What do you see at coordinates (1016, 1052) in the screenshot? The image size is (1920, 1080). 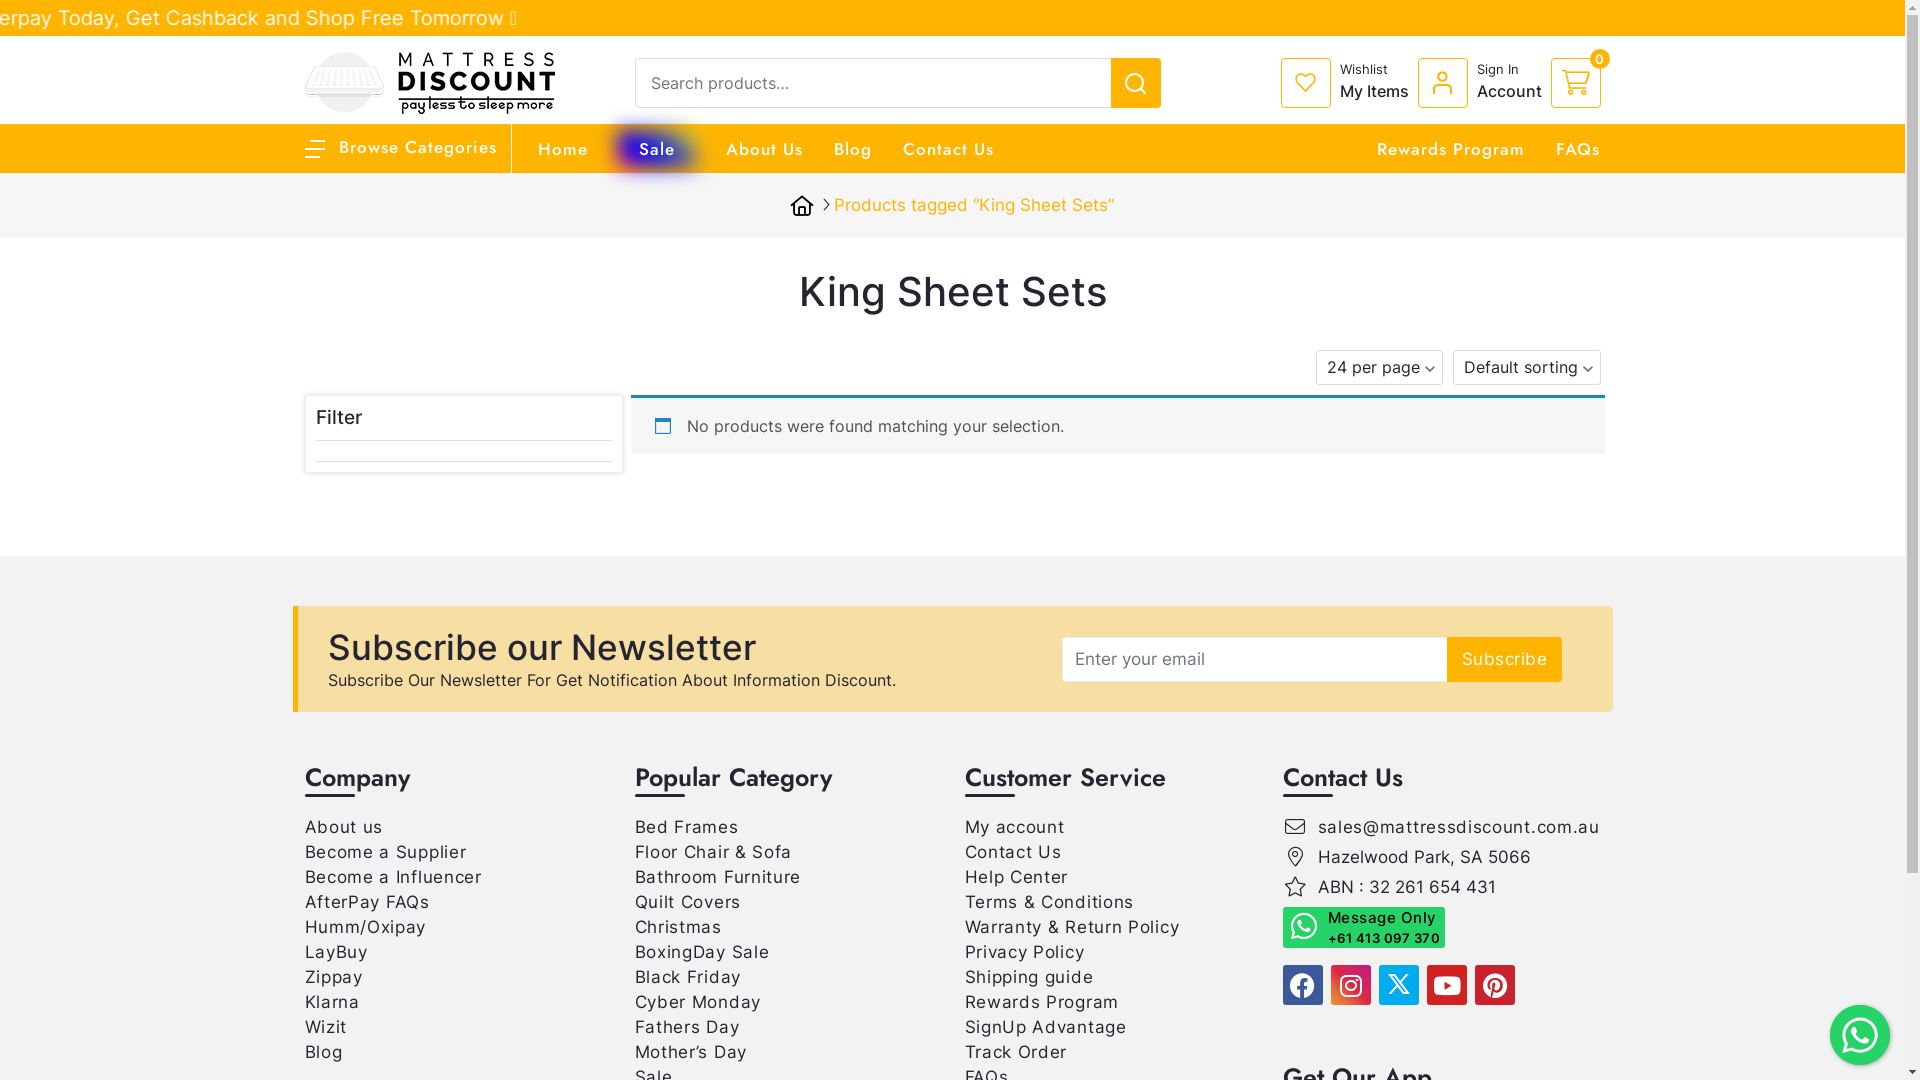 I see `Track Order` at bounding box center [1016, 1052].